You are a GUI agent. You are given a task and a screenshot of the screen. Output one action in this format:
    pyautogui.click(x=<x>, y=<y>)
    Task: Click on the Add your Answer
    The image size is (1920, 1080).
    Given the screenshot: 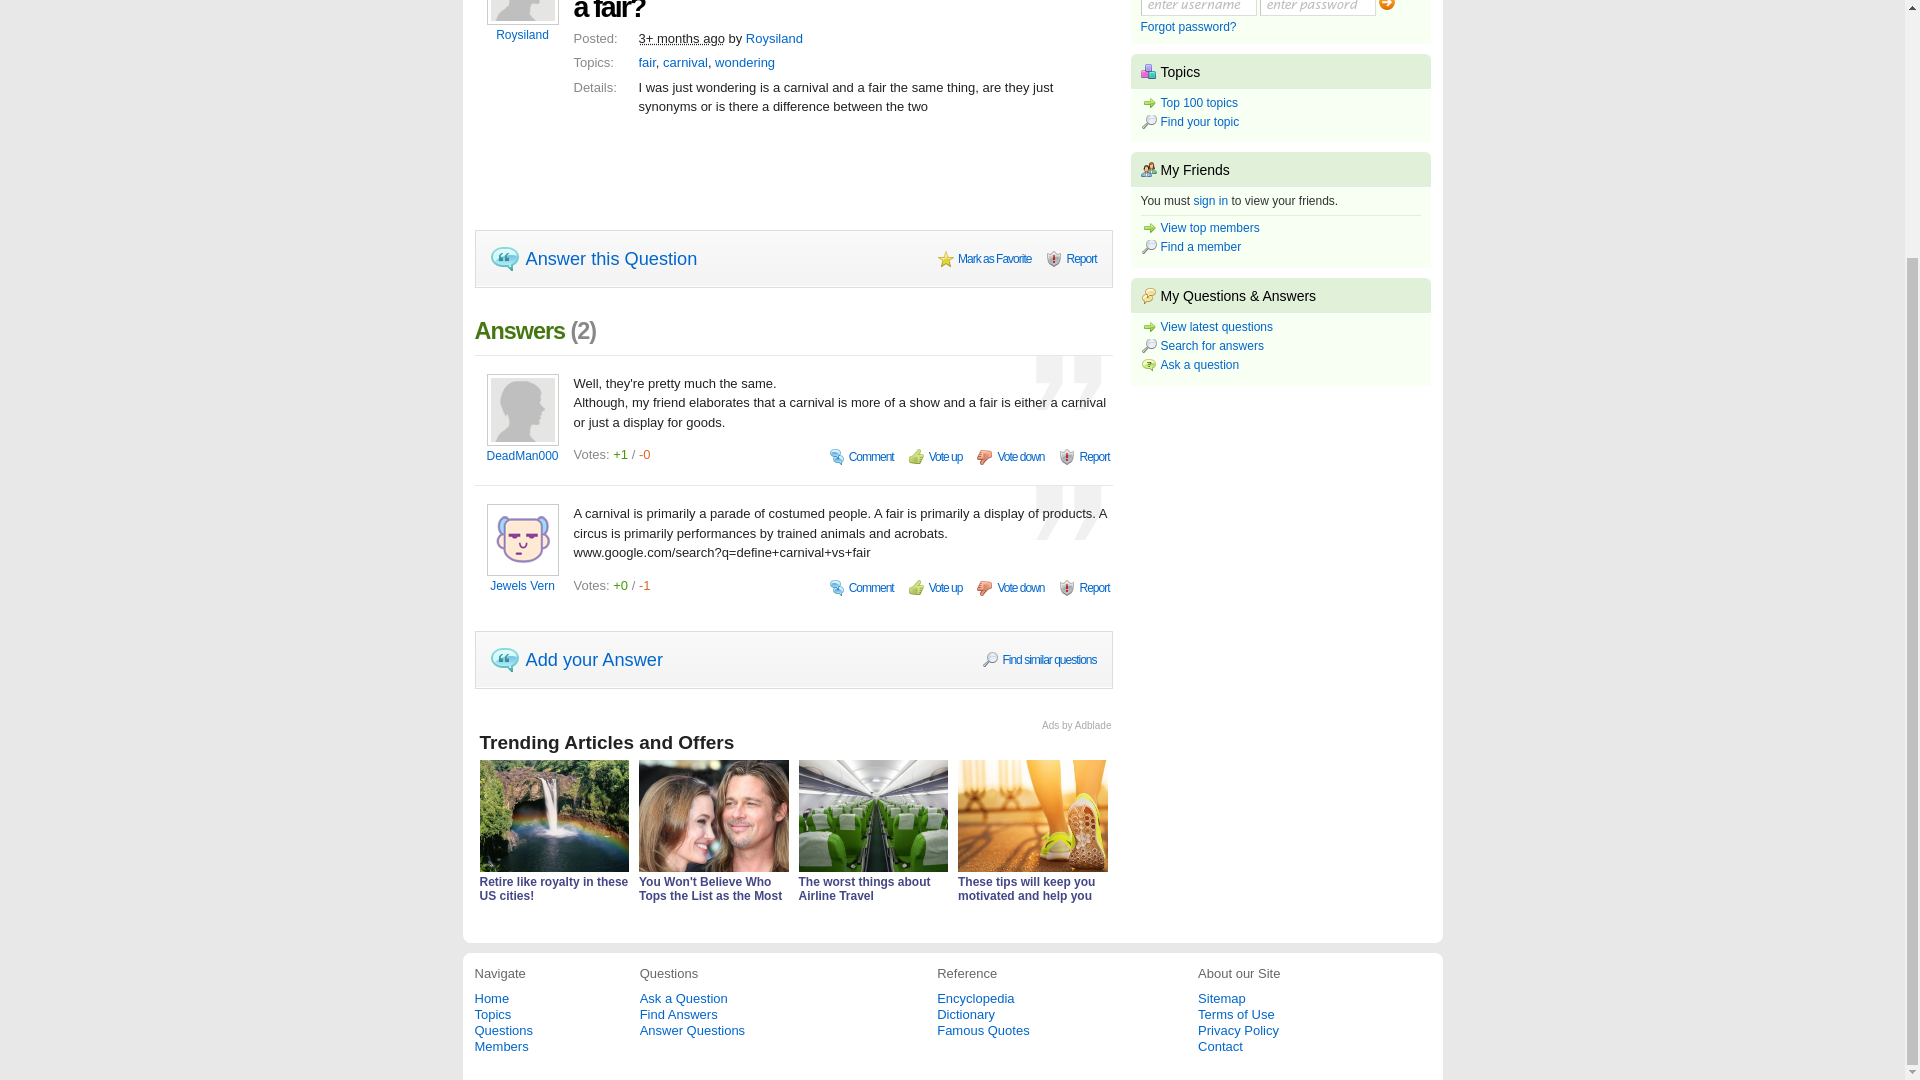 What is the action you would take?
    pyautogui.click(x=576, y=658)
    